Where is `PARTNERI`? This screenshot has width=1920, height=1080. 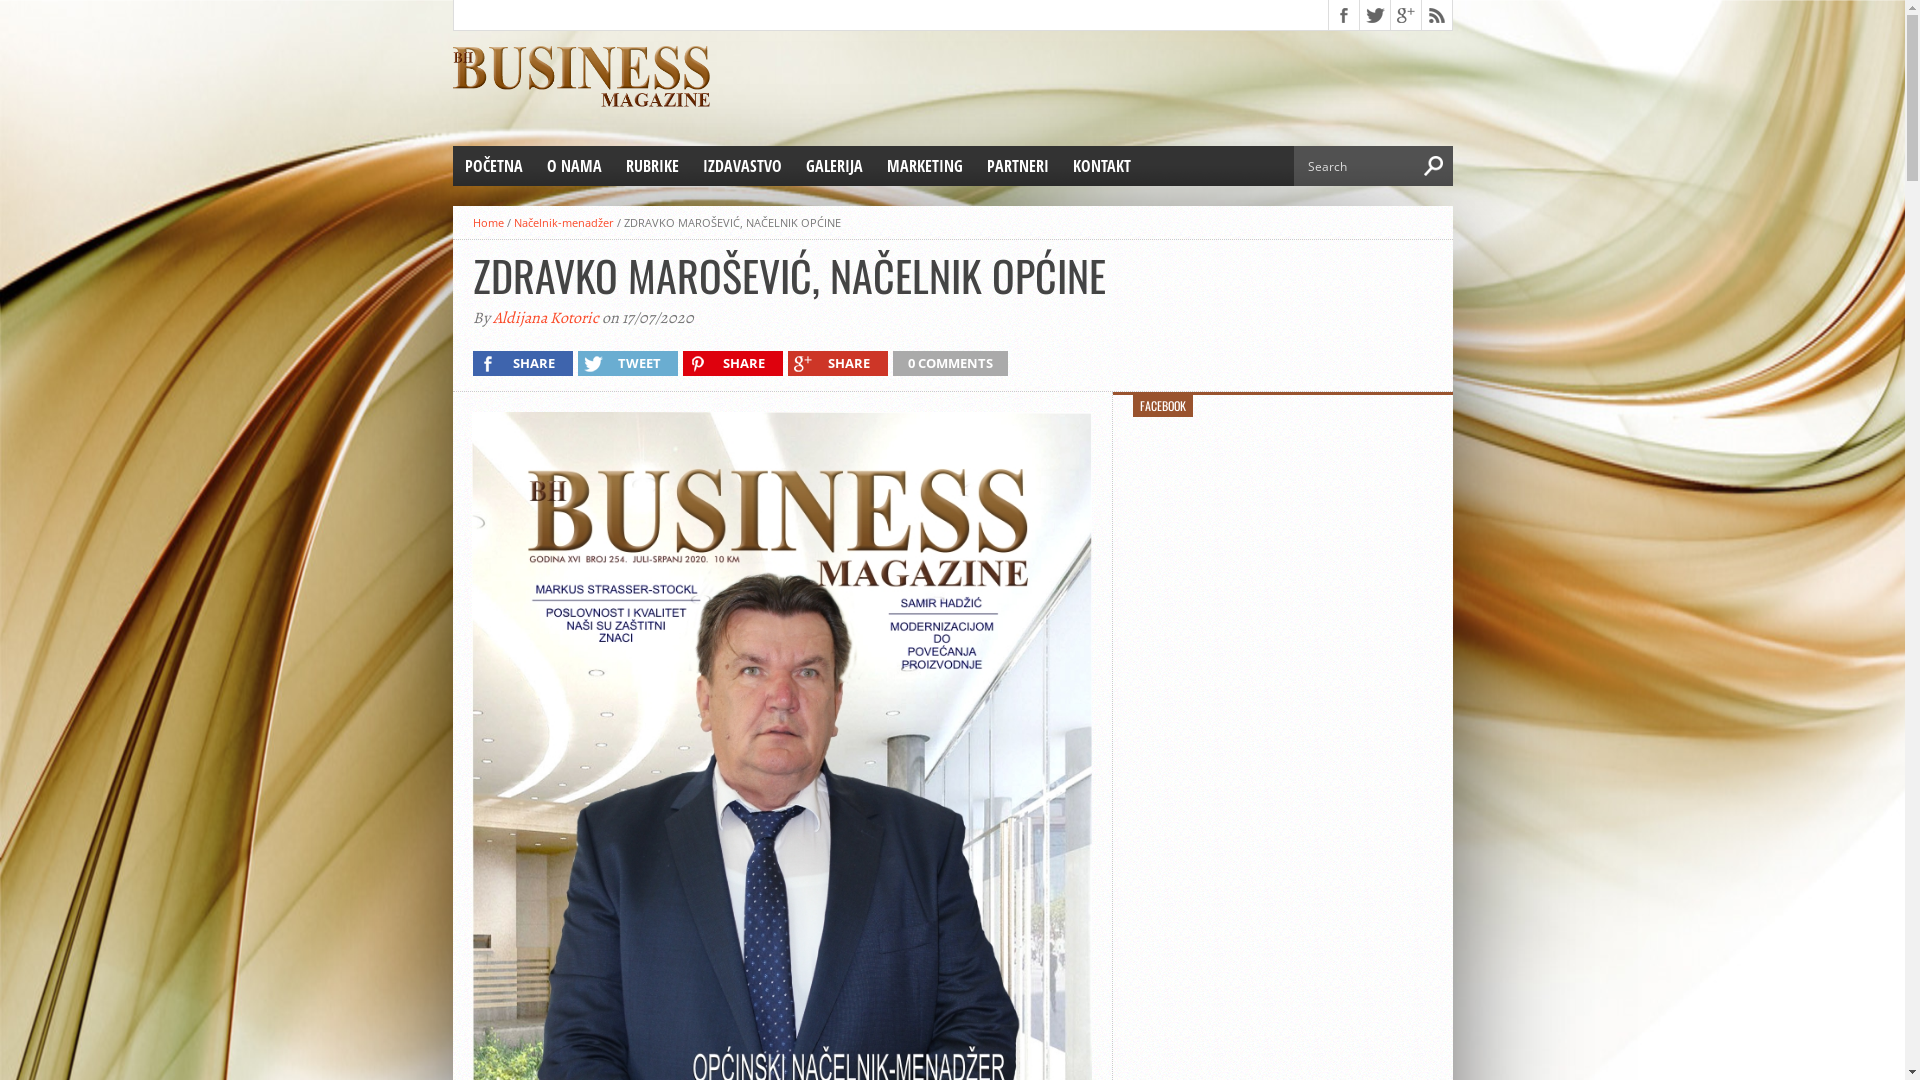 PARTNERI is located at coordinates (1017, 166).